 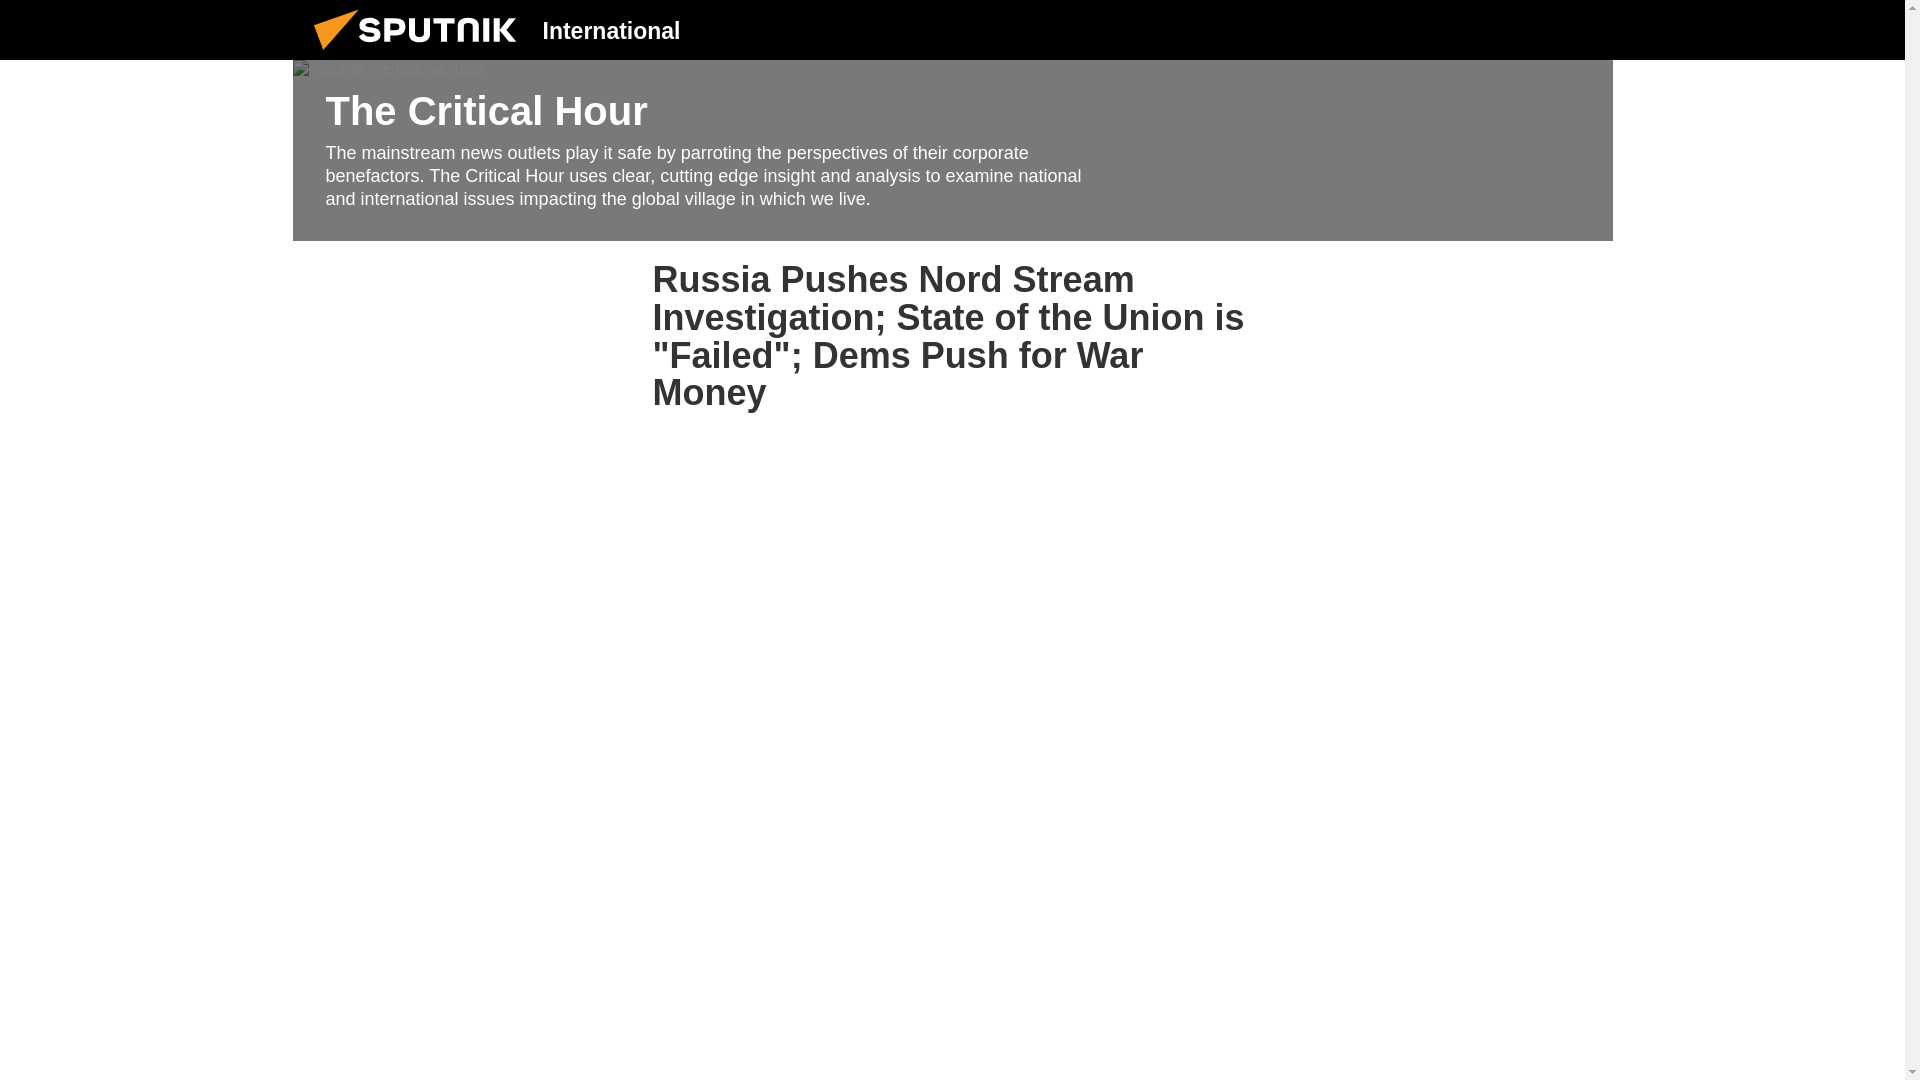 I want to click on Authorization, so click(x=1481, y=29).